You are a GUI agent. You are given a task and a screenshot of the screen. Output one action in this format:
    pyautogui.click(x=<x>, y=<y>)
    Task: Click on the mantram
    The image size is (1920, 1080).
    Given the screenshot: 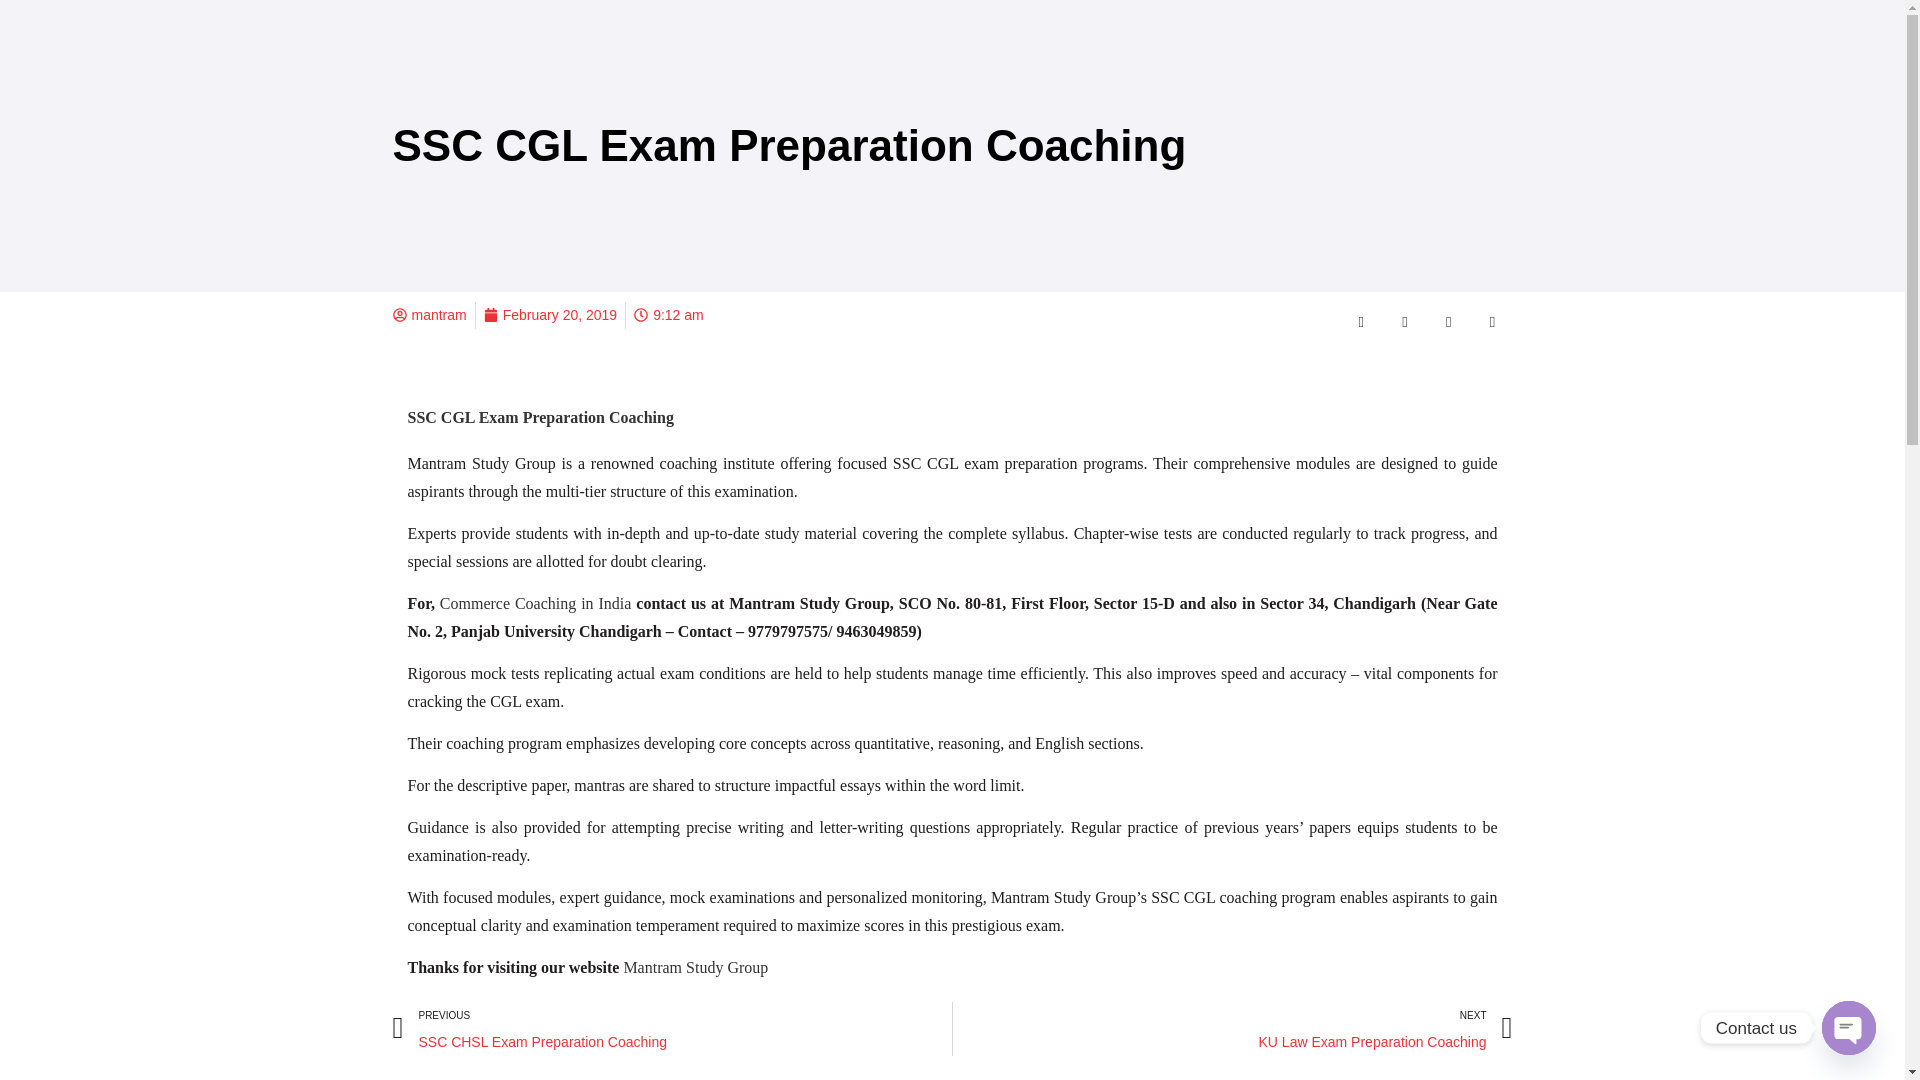 What is the action you would take?
    pyautogui.click(x=1448, y=321)
    